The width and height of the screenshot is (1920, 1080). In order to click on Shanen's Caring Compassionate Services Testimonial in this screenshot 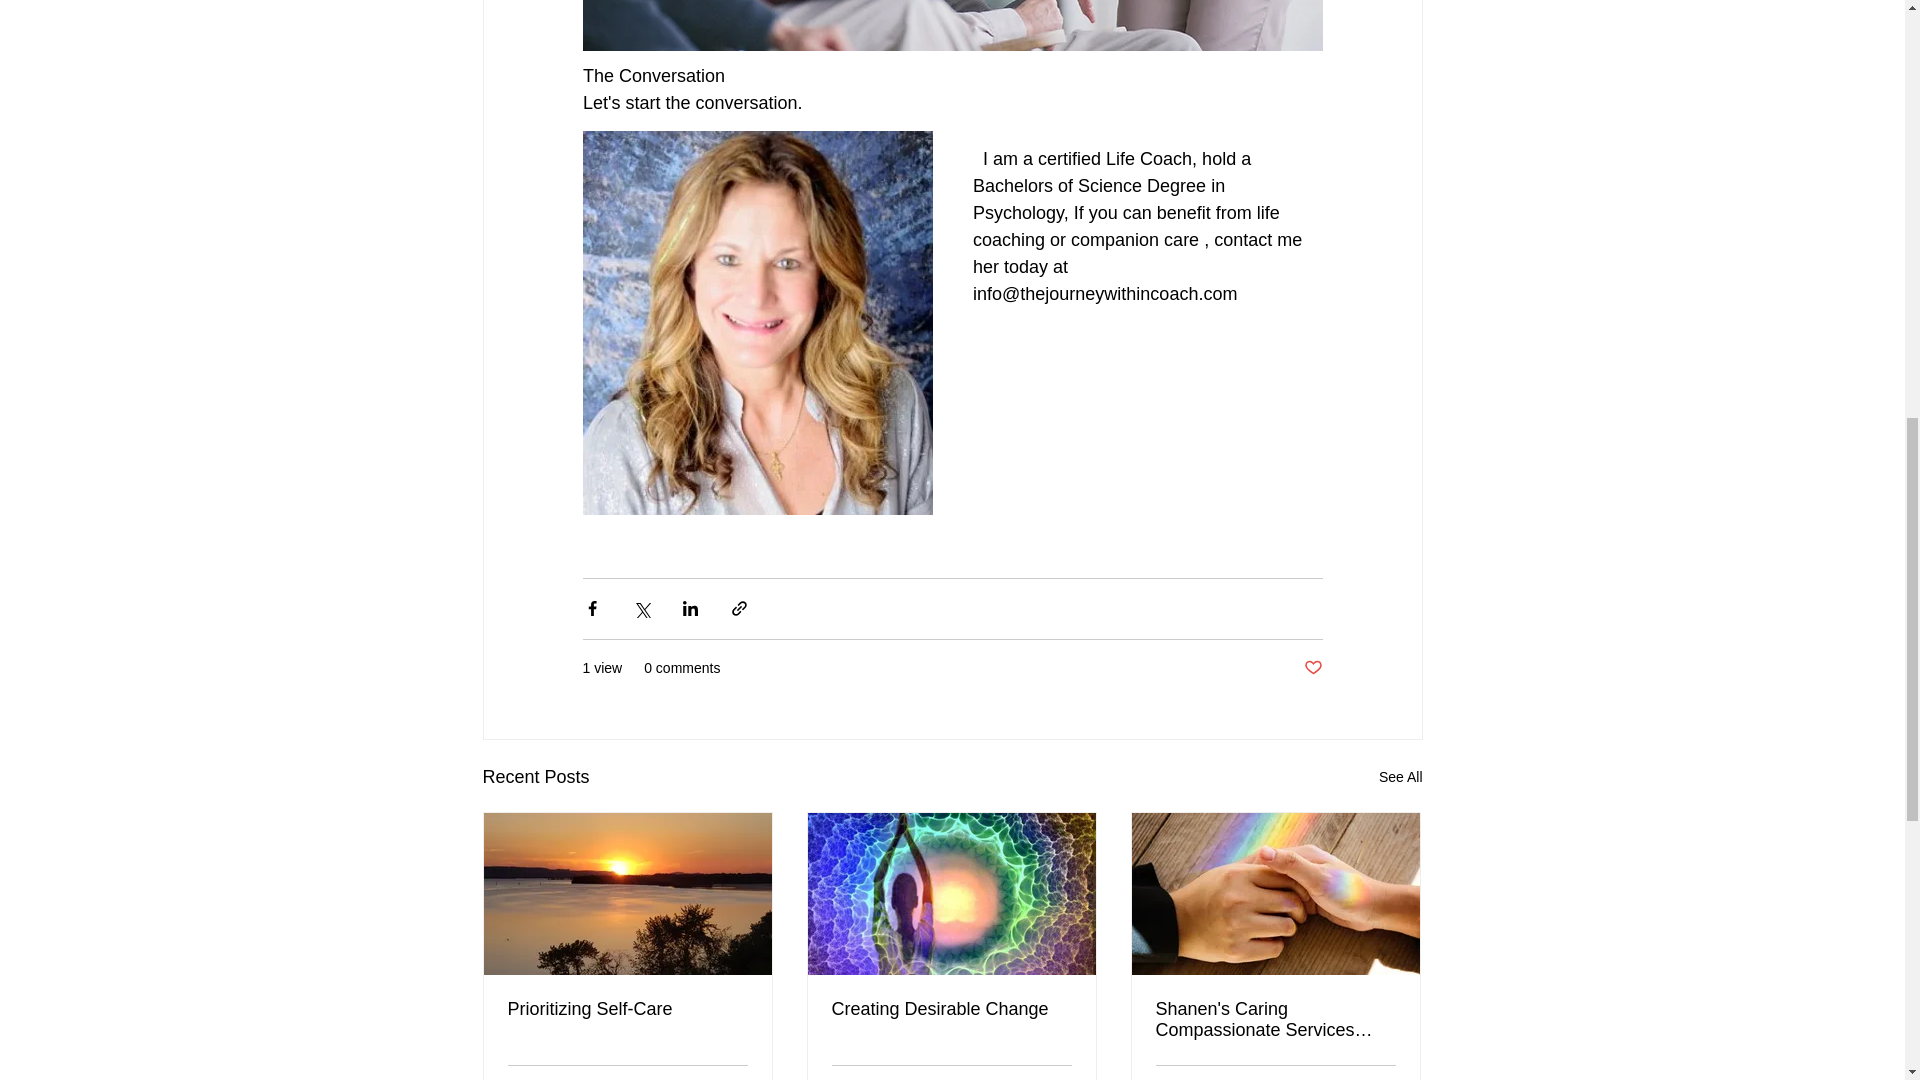, I will do `click(1275, 1020)`.